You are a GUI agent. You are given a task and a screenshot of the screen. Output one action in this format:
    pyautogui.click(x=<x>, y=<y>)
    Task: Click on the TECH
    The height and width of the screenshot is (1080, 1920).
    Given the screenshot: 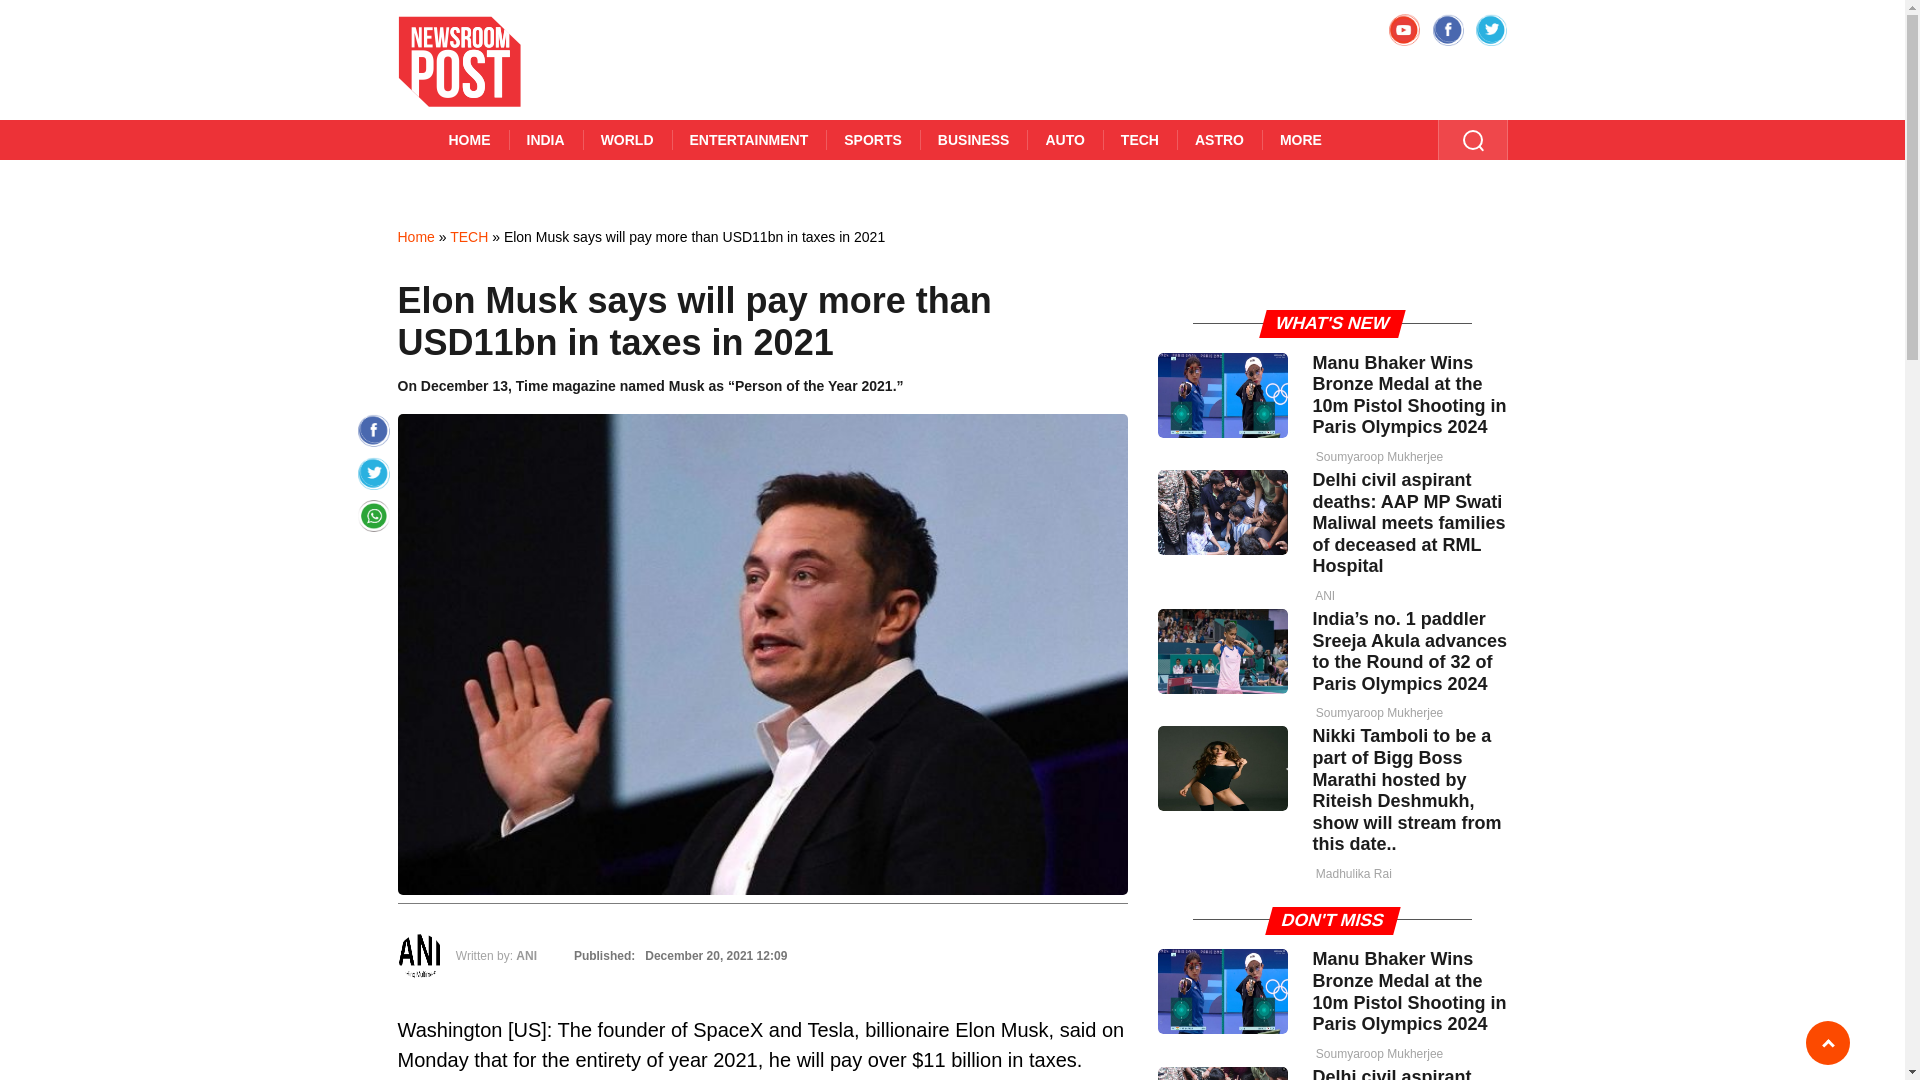 What is the action you would take?
    pyautogui.click(x=468, y=236)
    